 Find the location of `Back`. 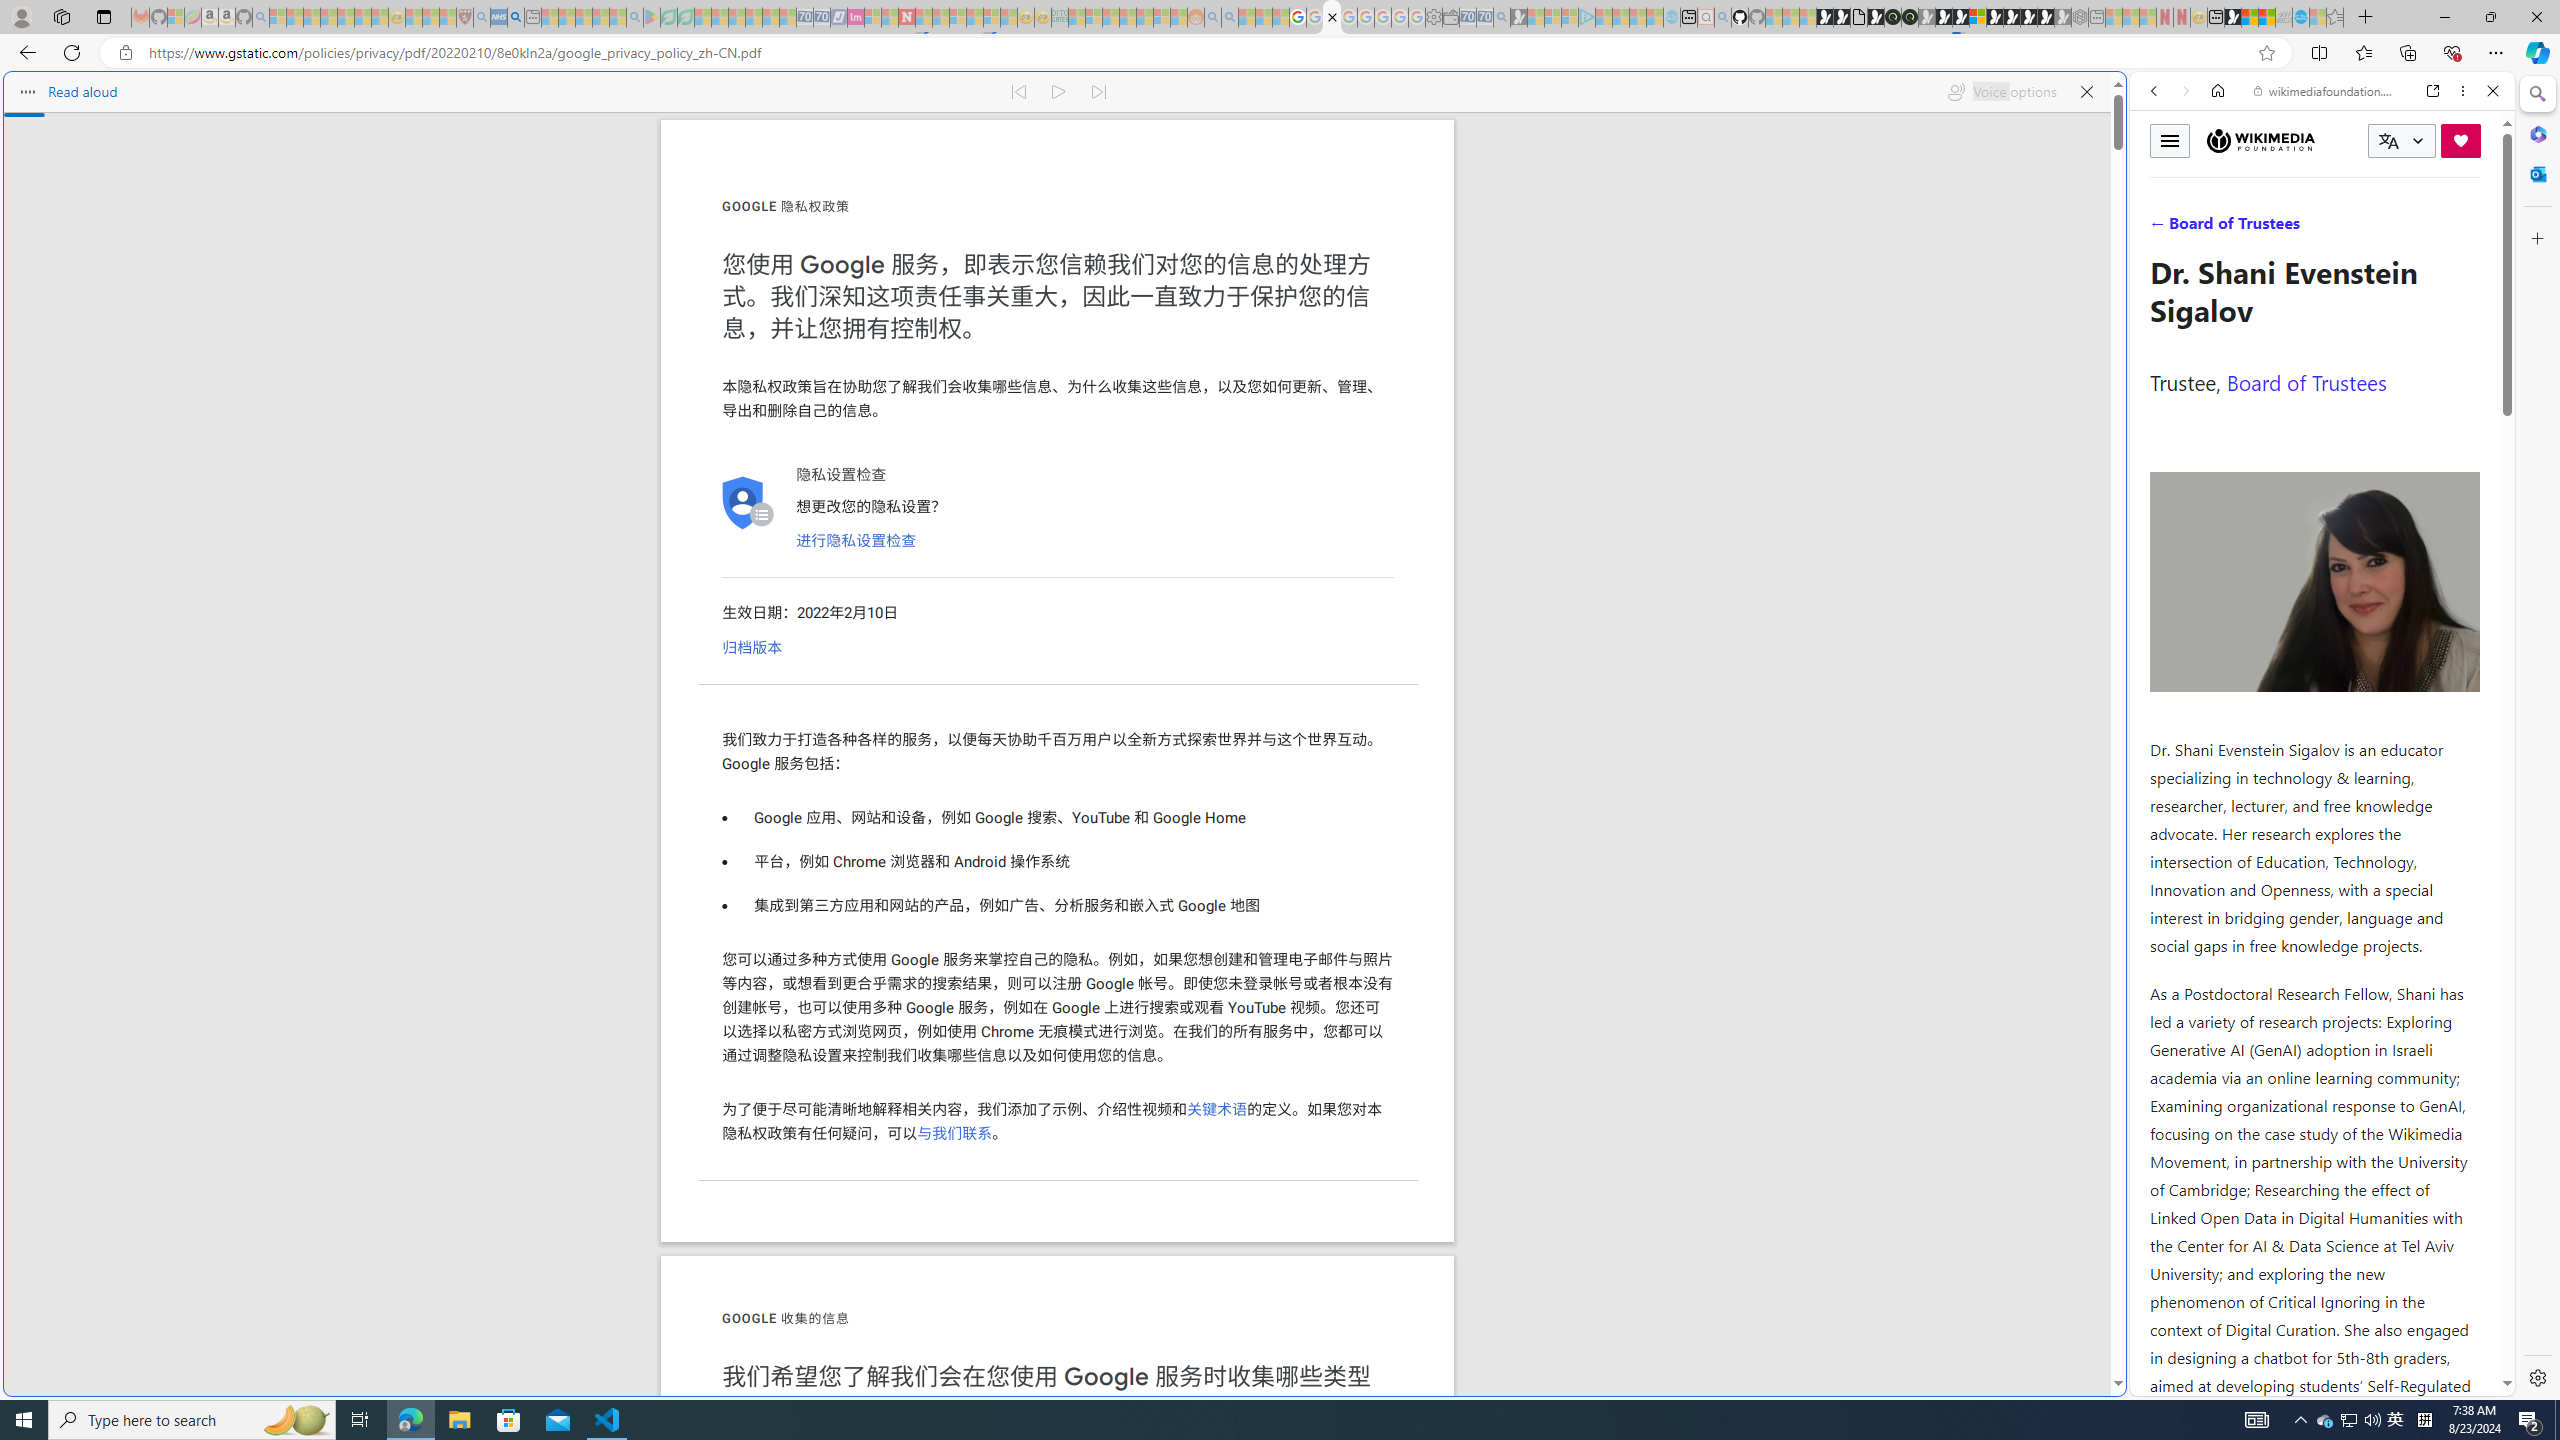

Back is located at coordinates (2154, 90).